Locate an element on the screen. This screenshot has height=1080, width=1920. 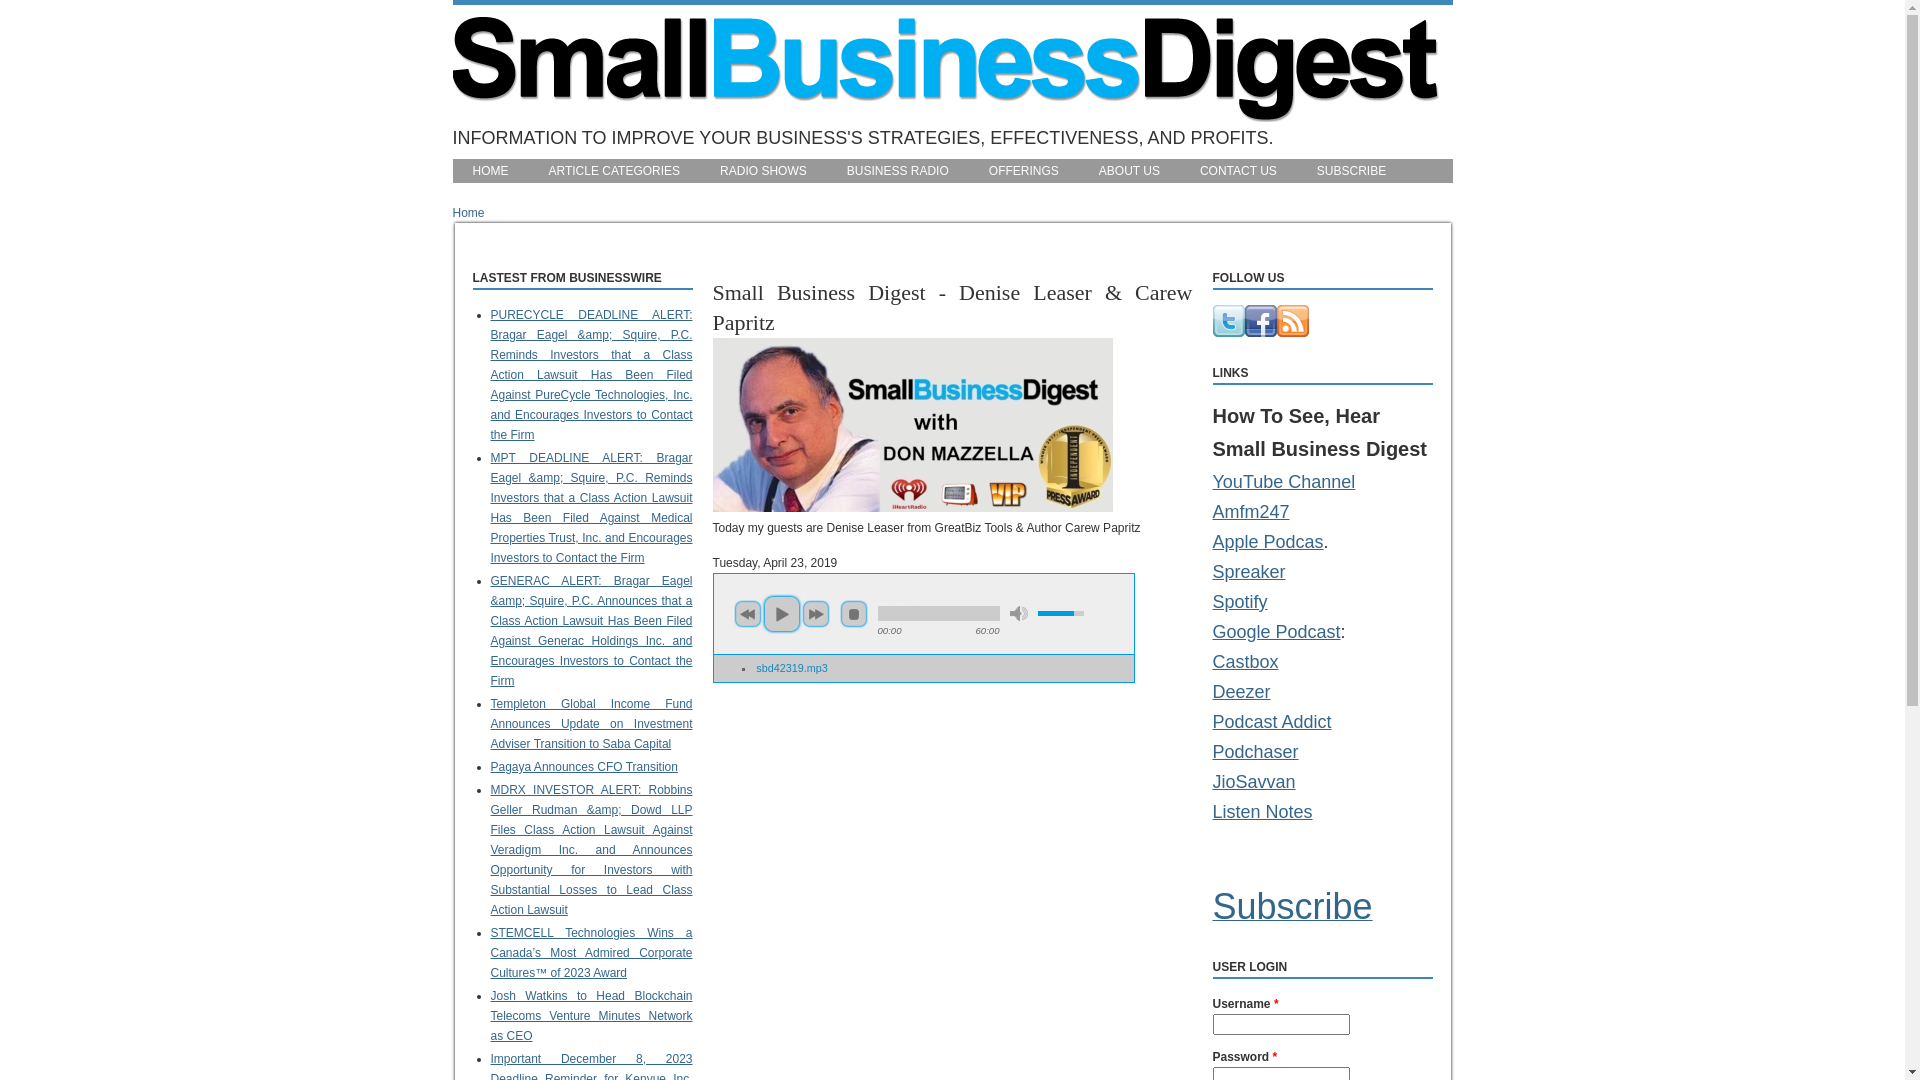
Spotify is located at coordinates (1251, 617).